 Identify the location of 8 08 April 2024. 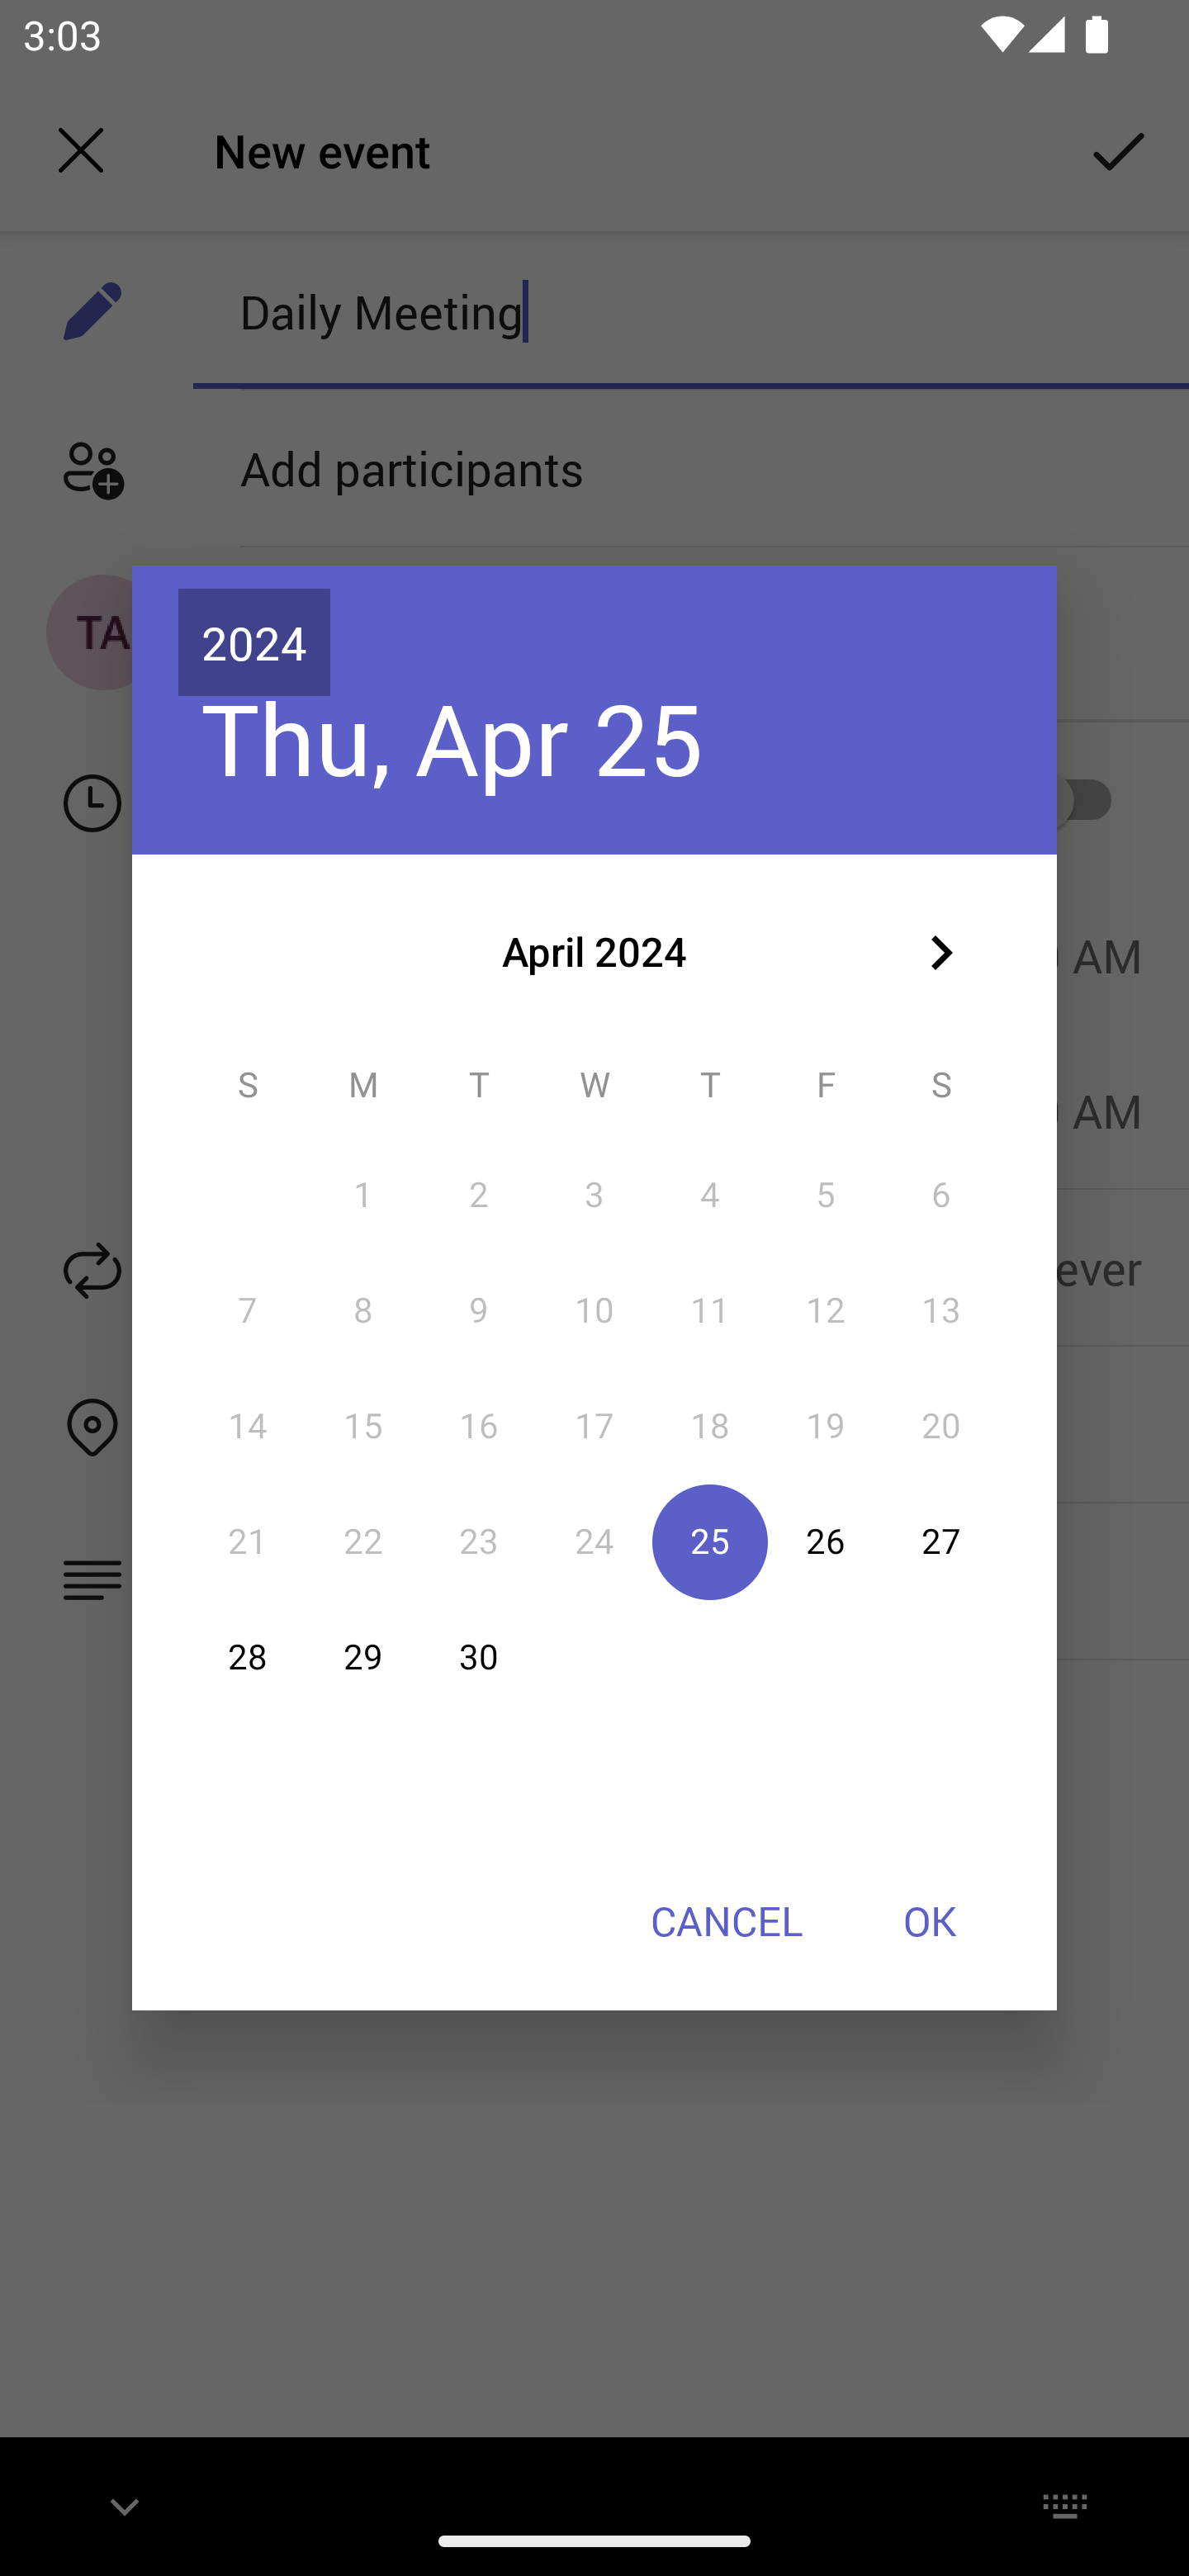
(363, 1311).